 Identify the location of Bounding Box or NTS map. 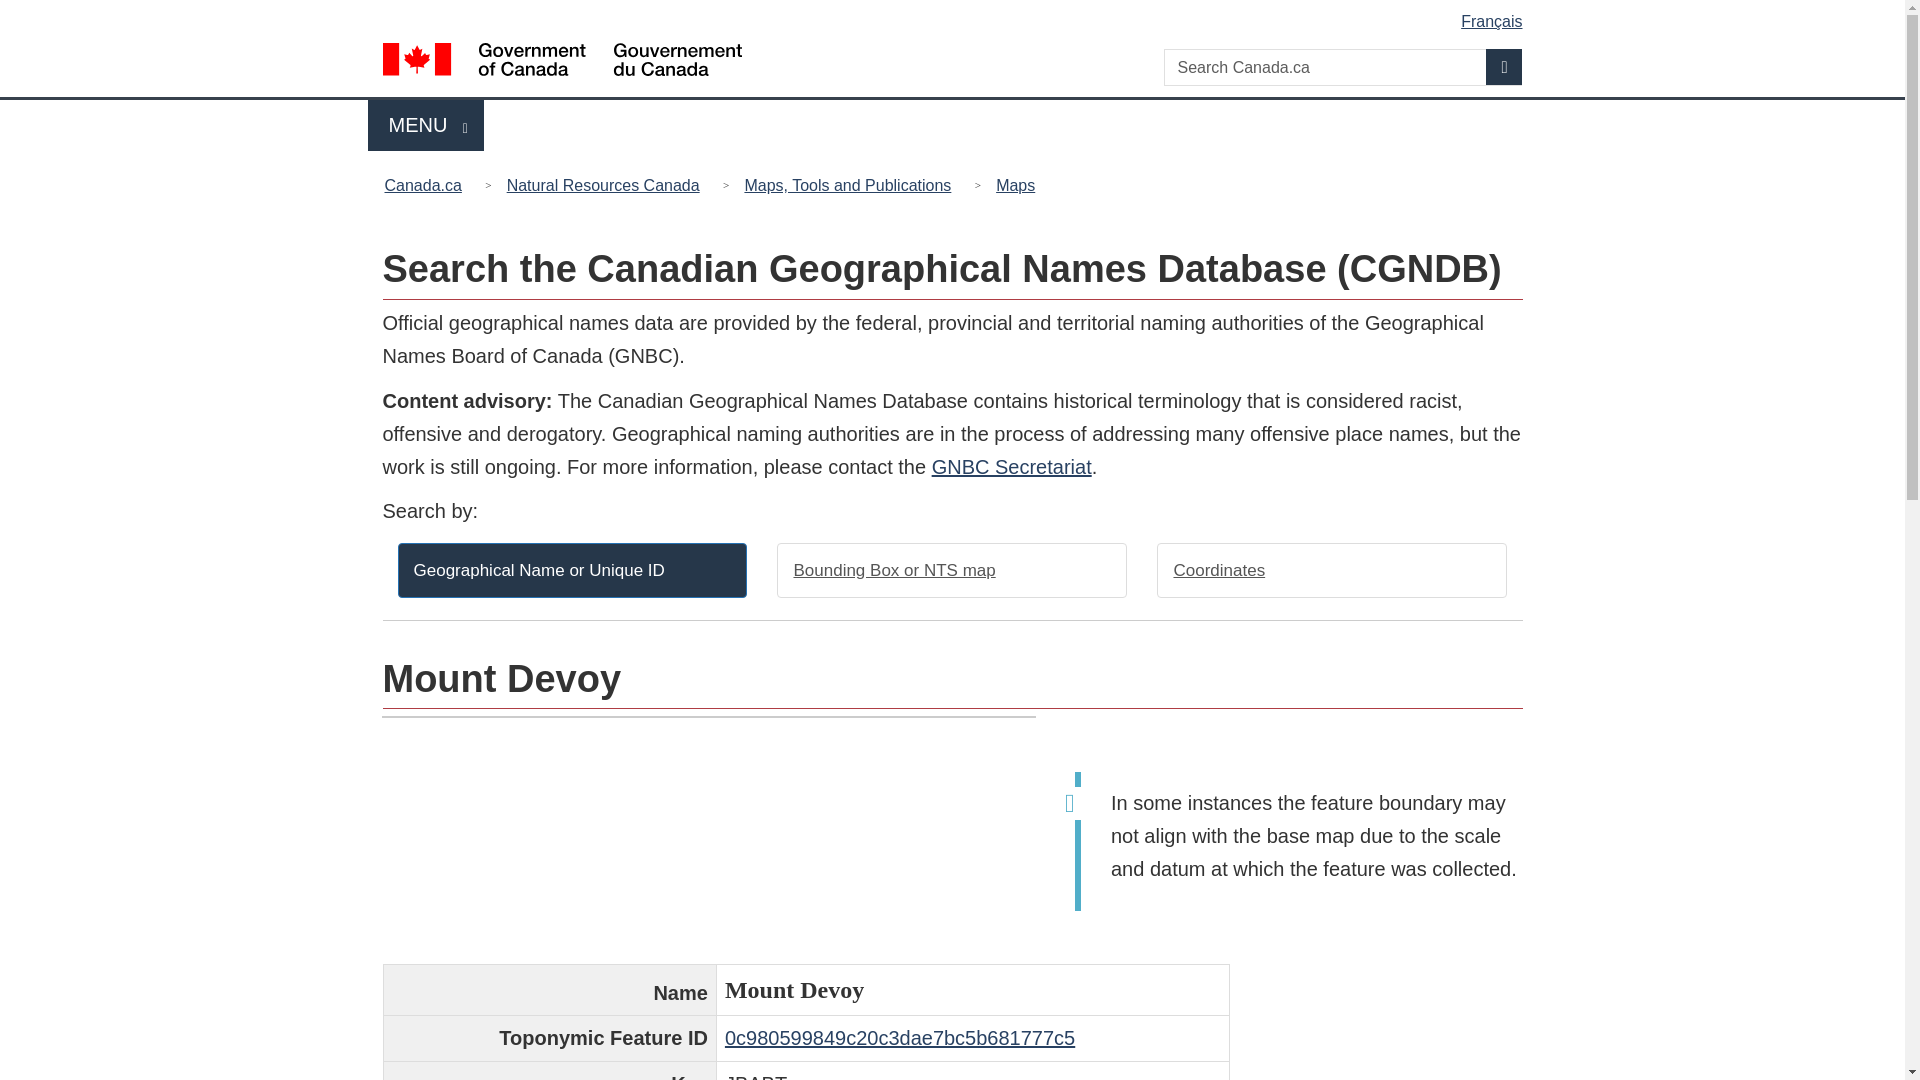
(952, 570).